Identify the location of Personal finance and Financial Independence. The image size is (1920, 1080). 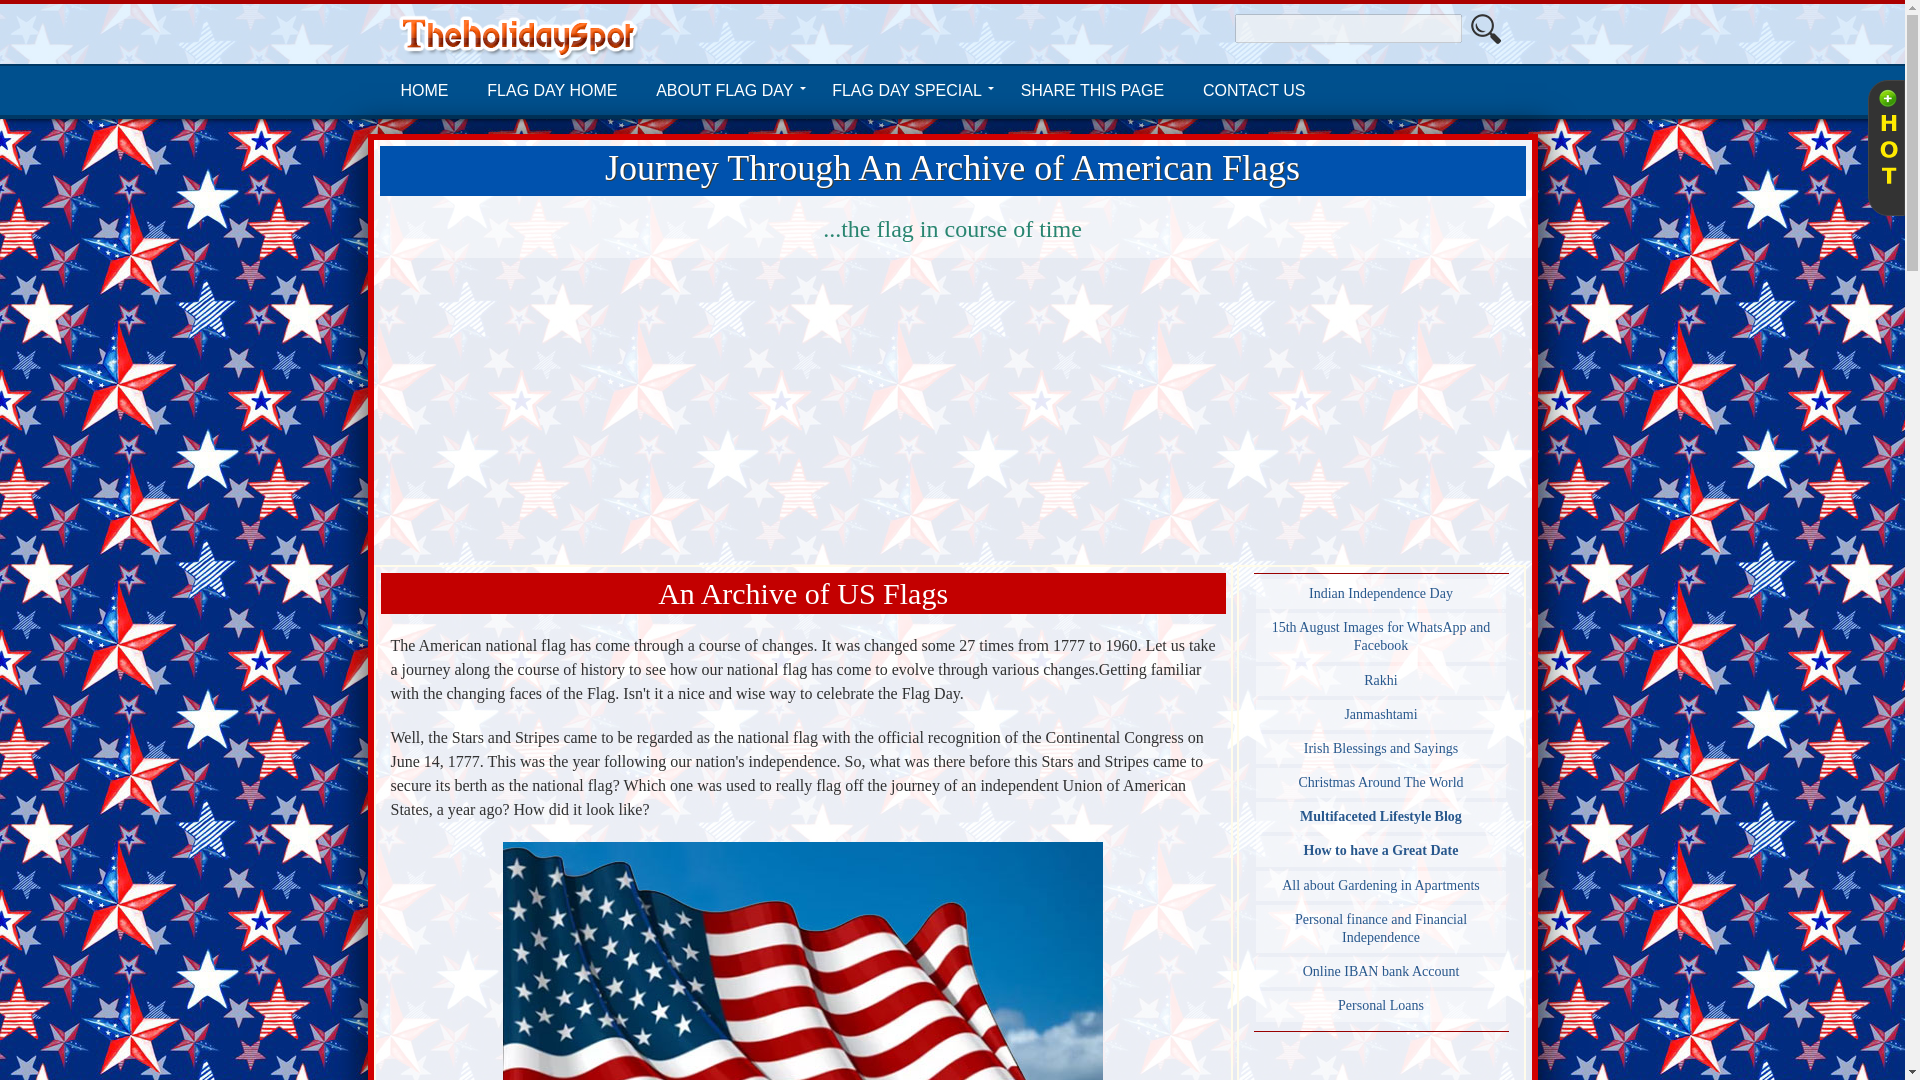
(1381, 928).